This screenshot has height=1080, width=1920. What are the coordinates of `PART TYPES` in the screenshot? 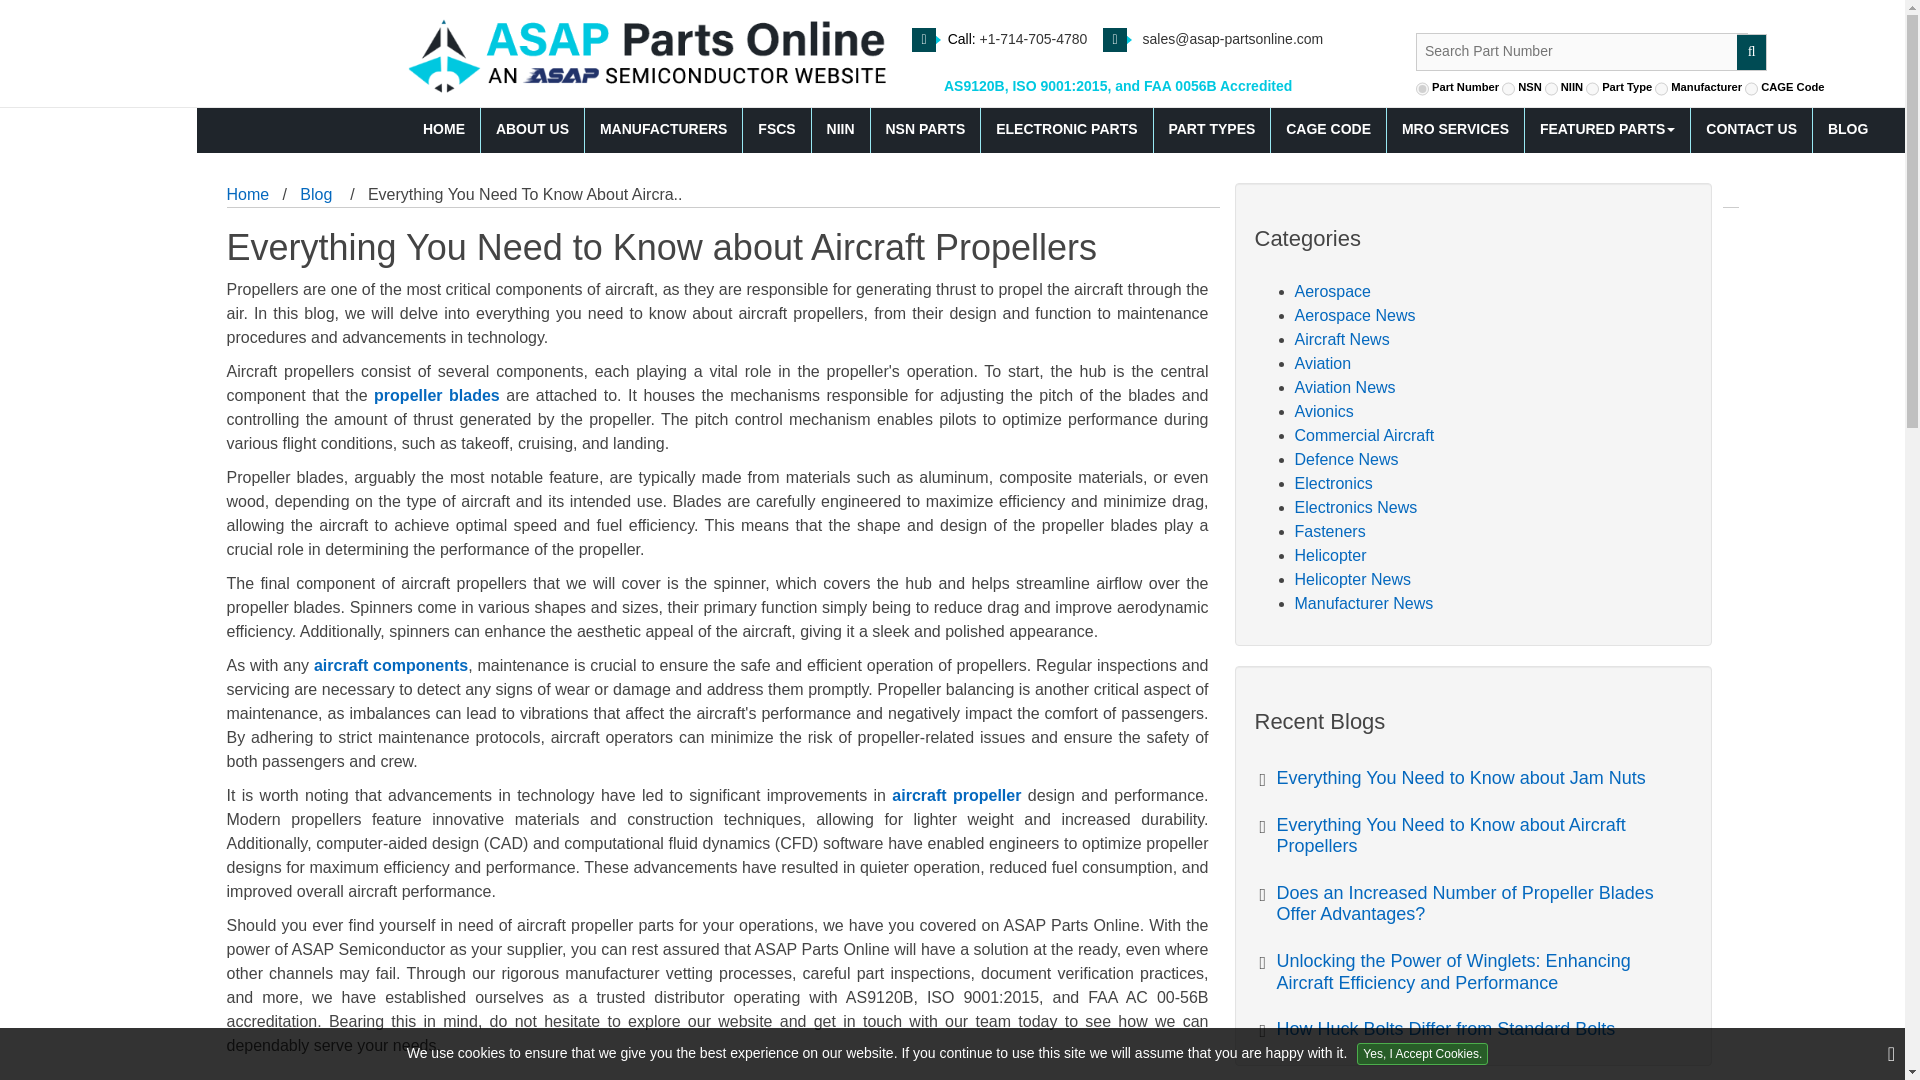 It's located at (1212, 130).